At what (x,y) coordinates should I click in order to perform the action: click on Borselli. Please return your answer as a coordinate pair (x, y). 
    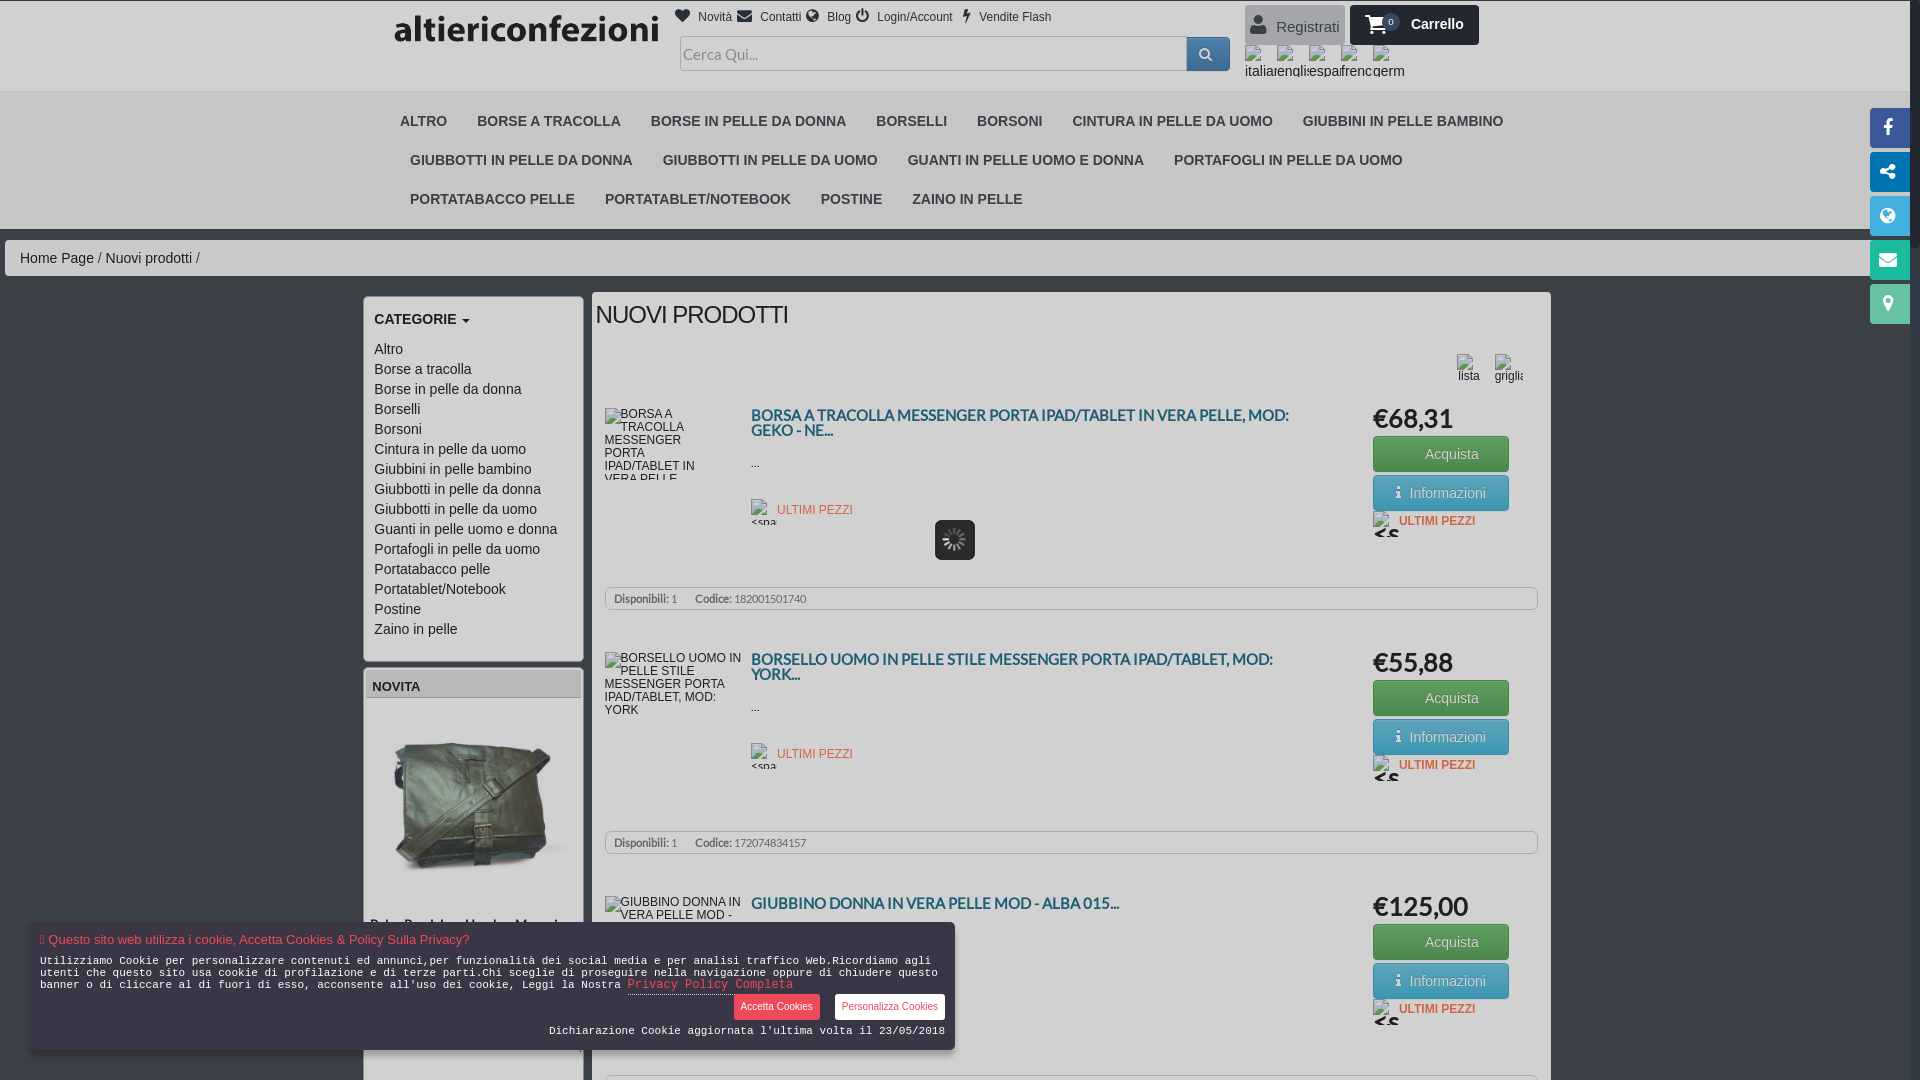
    Looking at the image, I should click on (397, 409).